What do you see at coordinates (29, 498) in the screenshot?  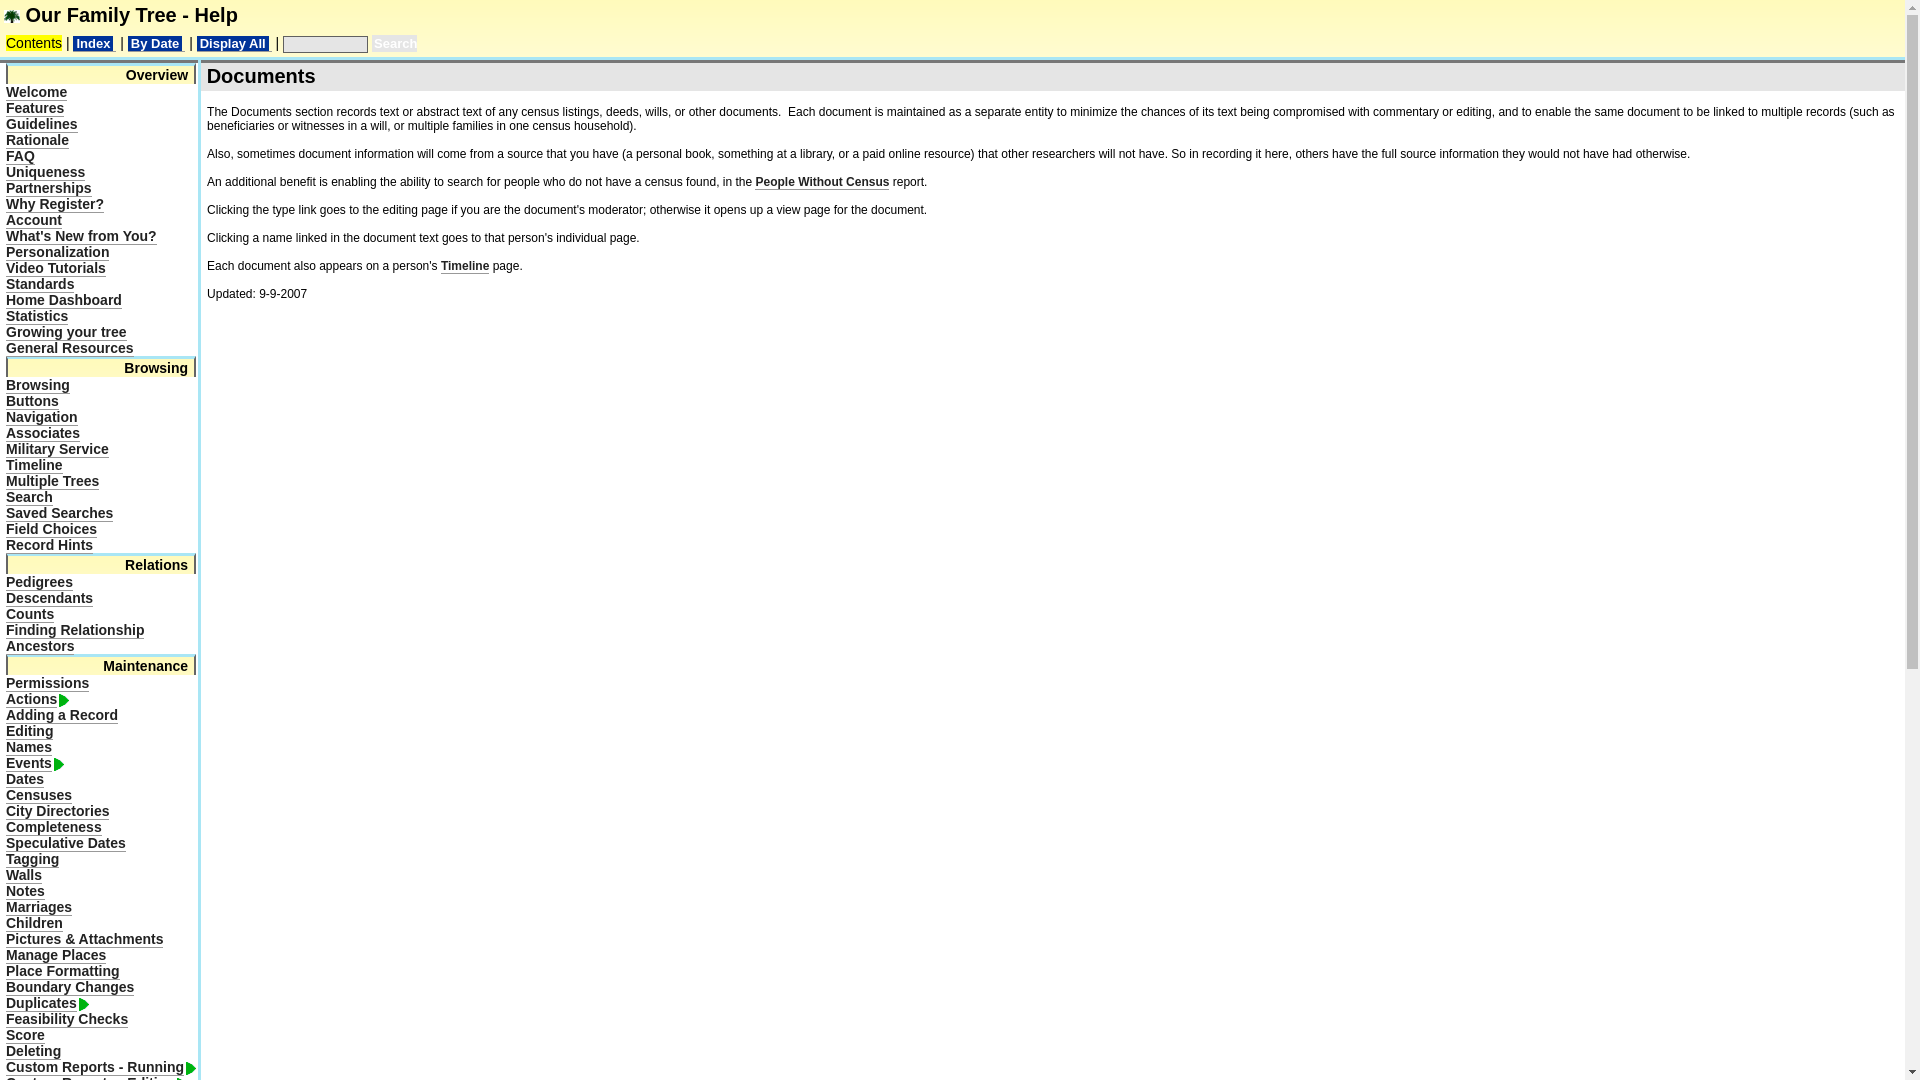 I see `Search` at bounding box center [29, 498].